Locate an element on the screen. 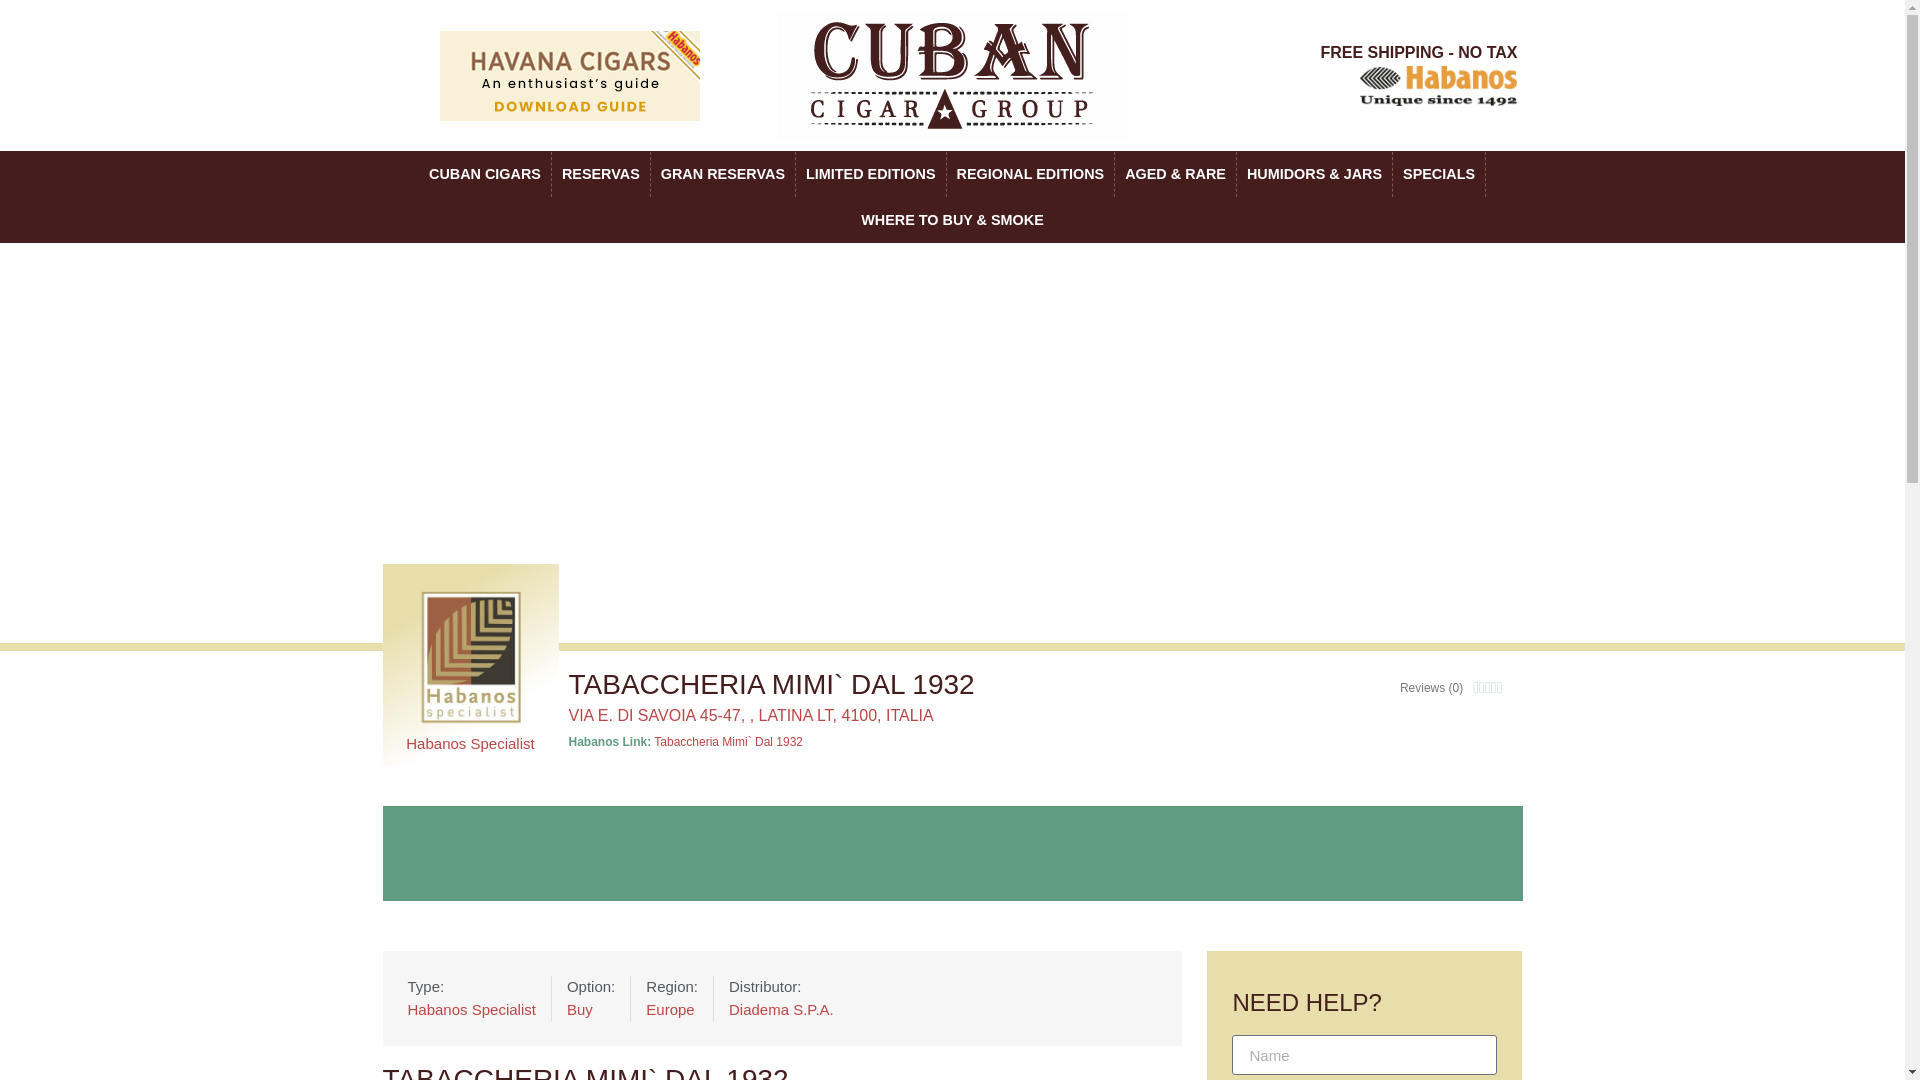 This screenshot has height=1080, width=1920. Habanos Specialist is located at coordinates (469, 743).